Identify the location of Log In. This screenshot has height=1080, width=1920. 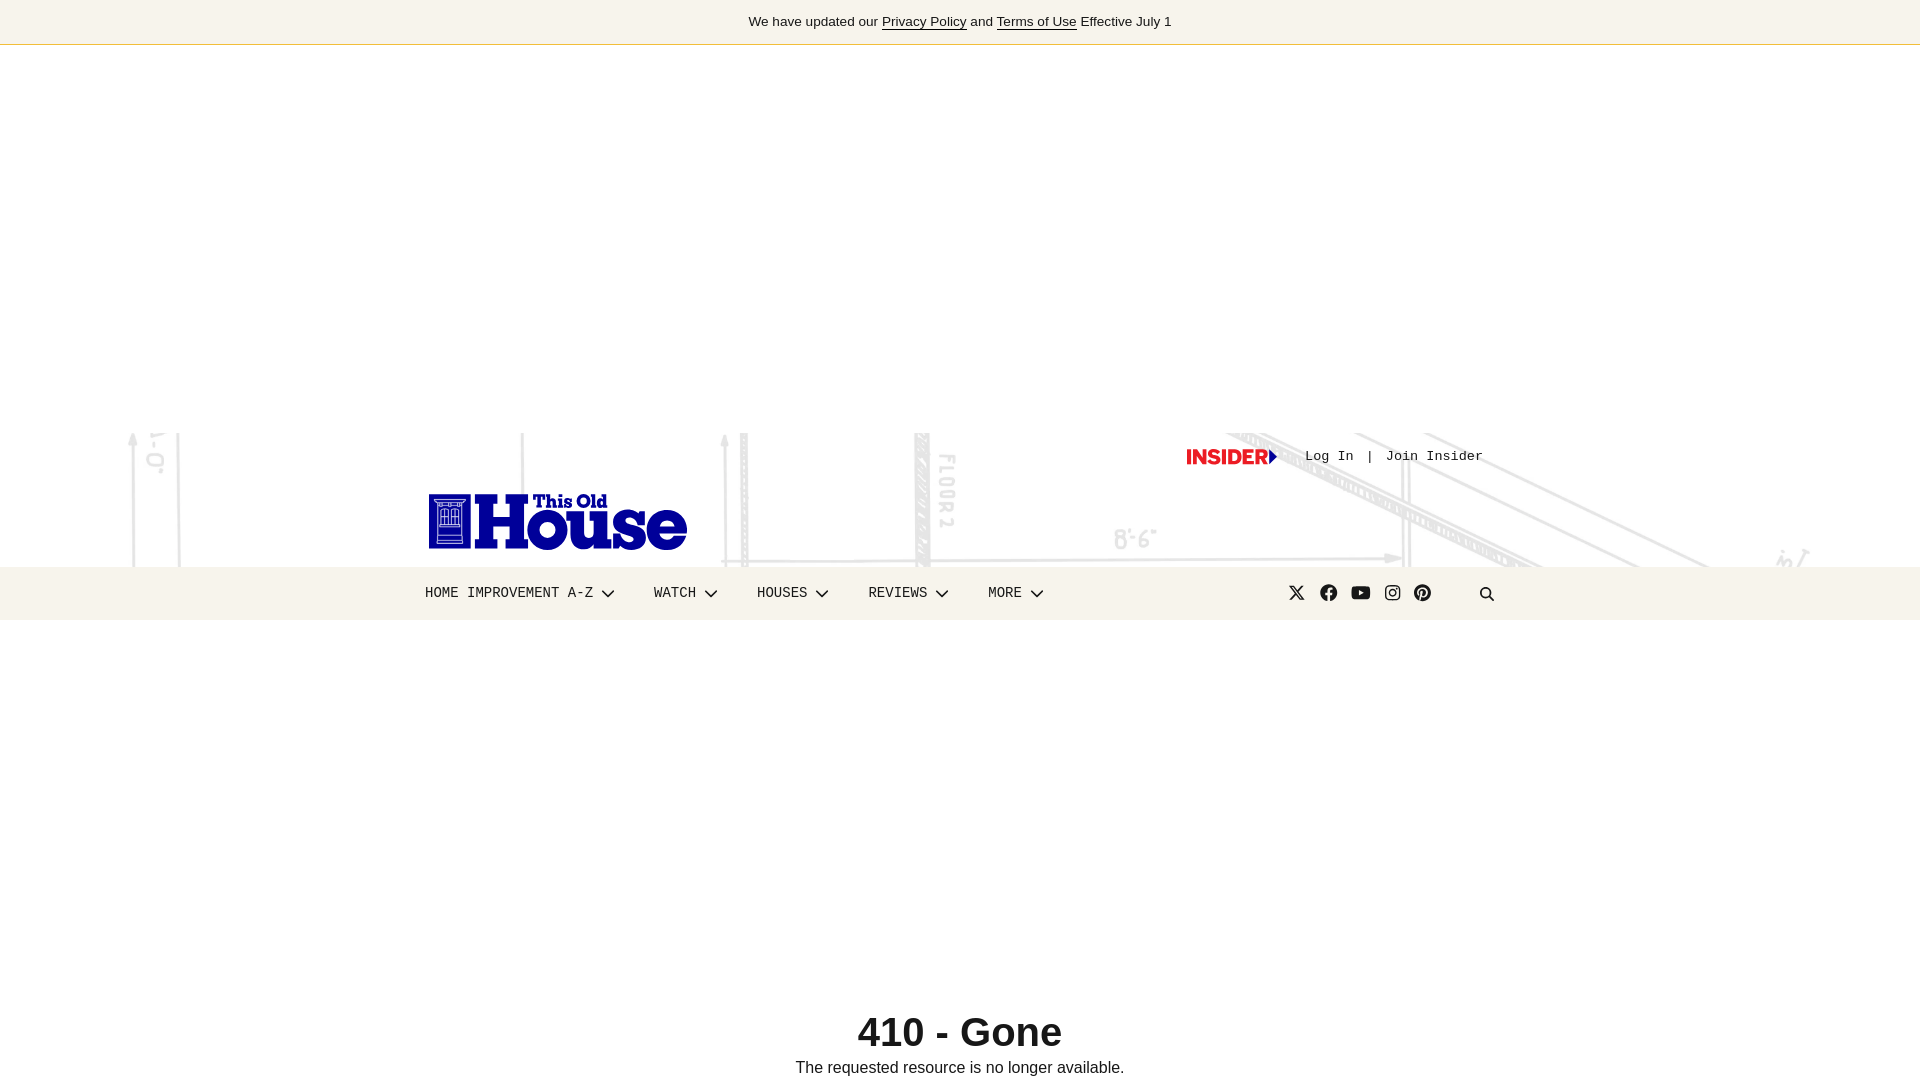
(1329, 456).